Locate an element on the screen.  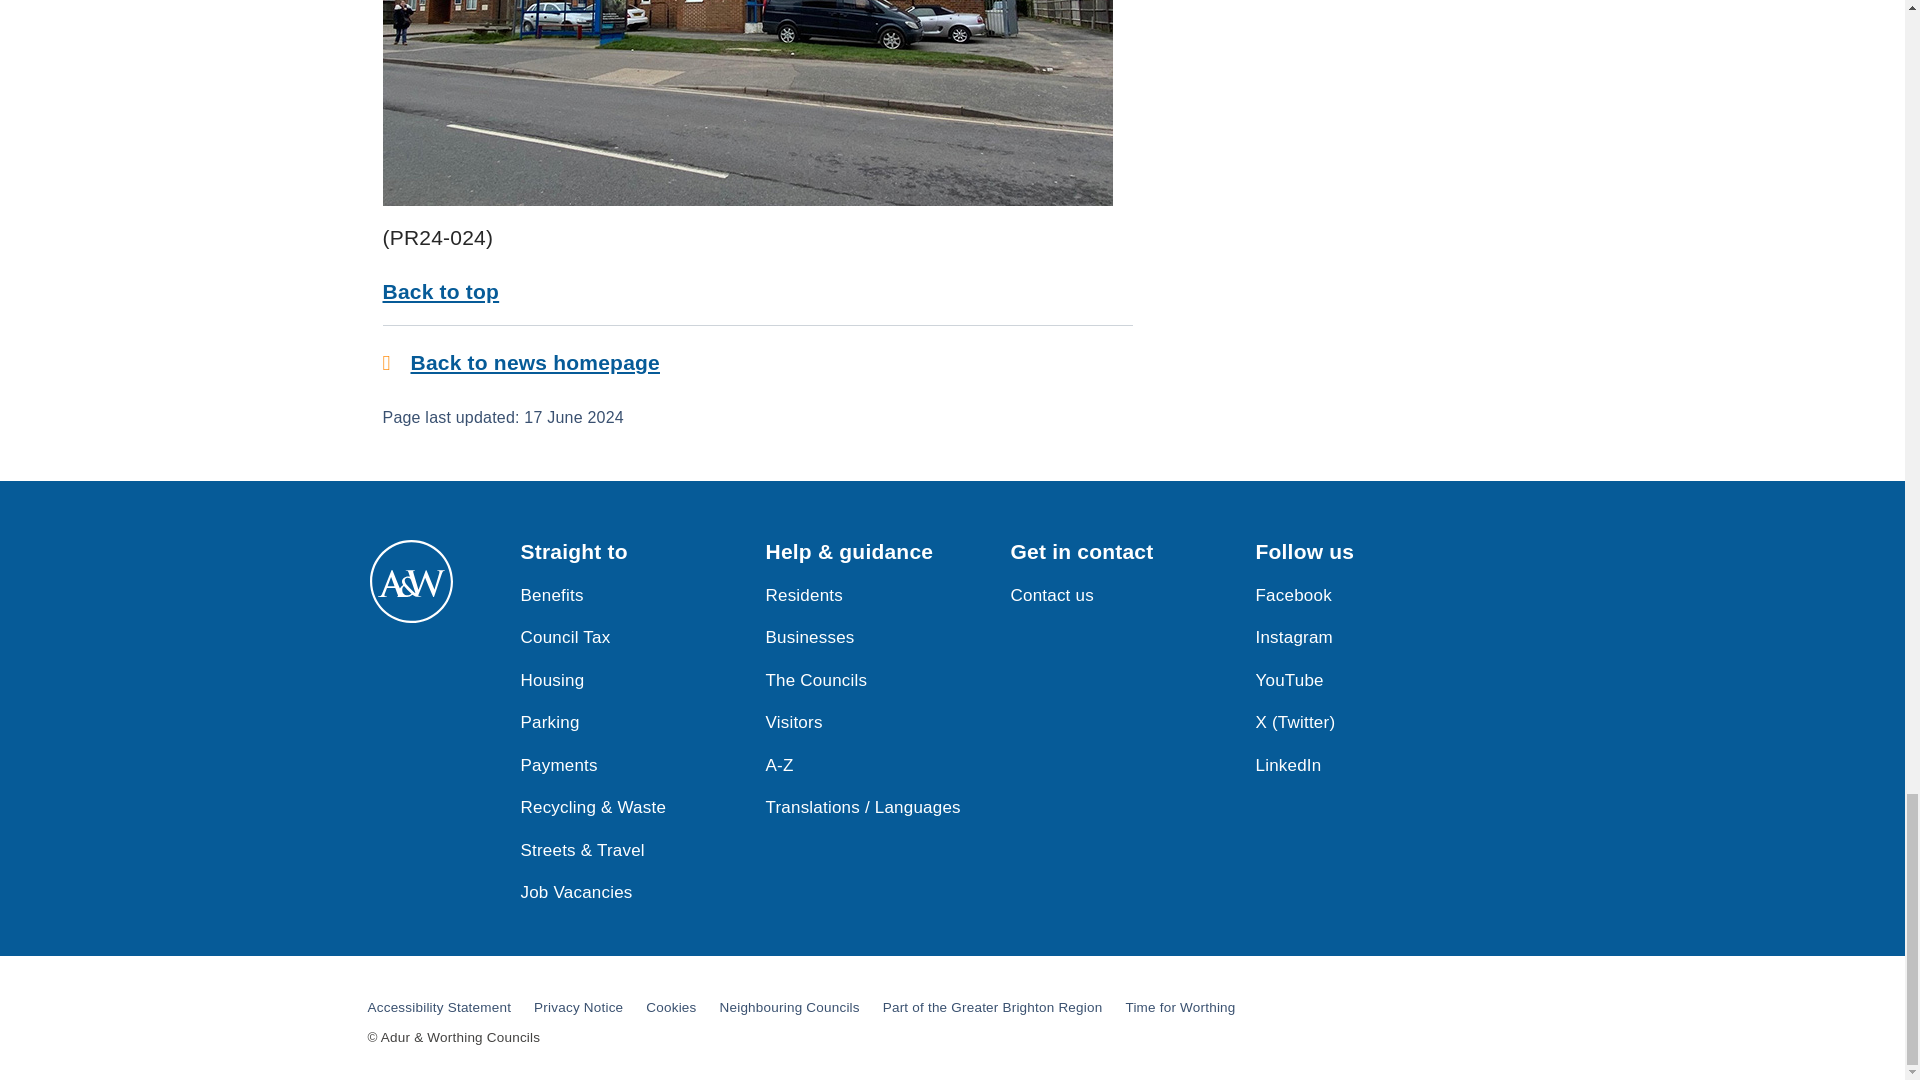
Payments is located at coordinates (558, 765).